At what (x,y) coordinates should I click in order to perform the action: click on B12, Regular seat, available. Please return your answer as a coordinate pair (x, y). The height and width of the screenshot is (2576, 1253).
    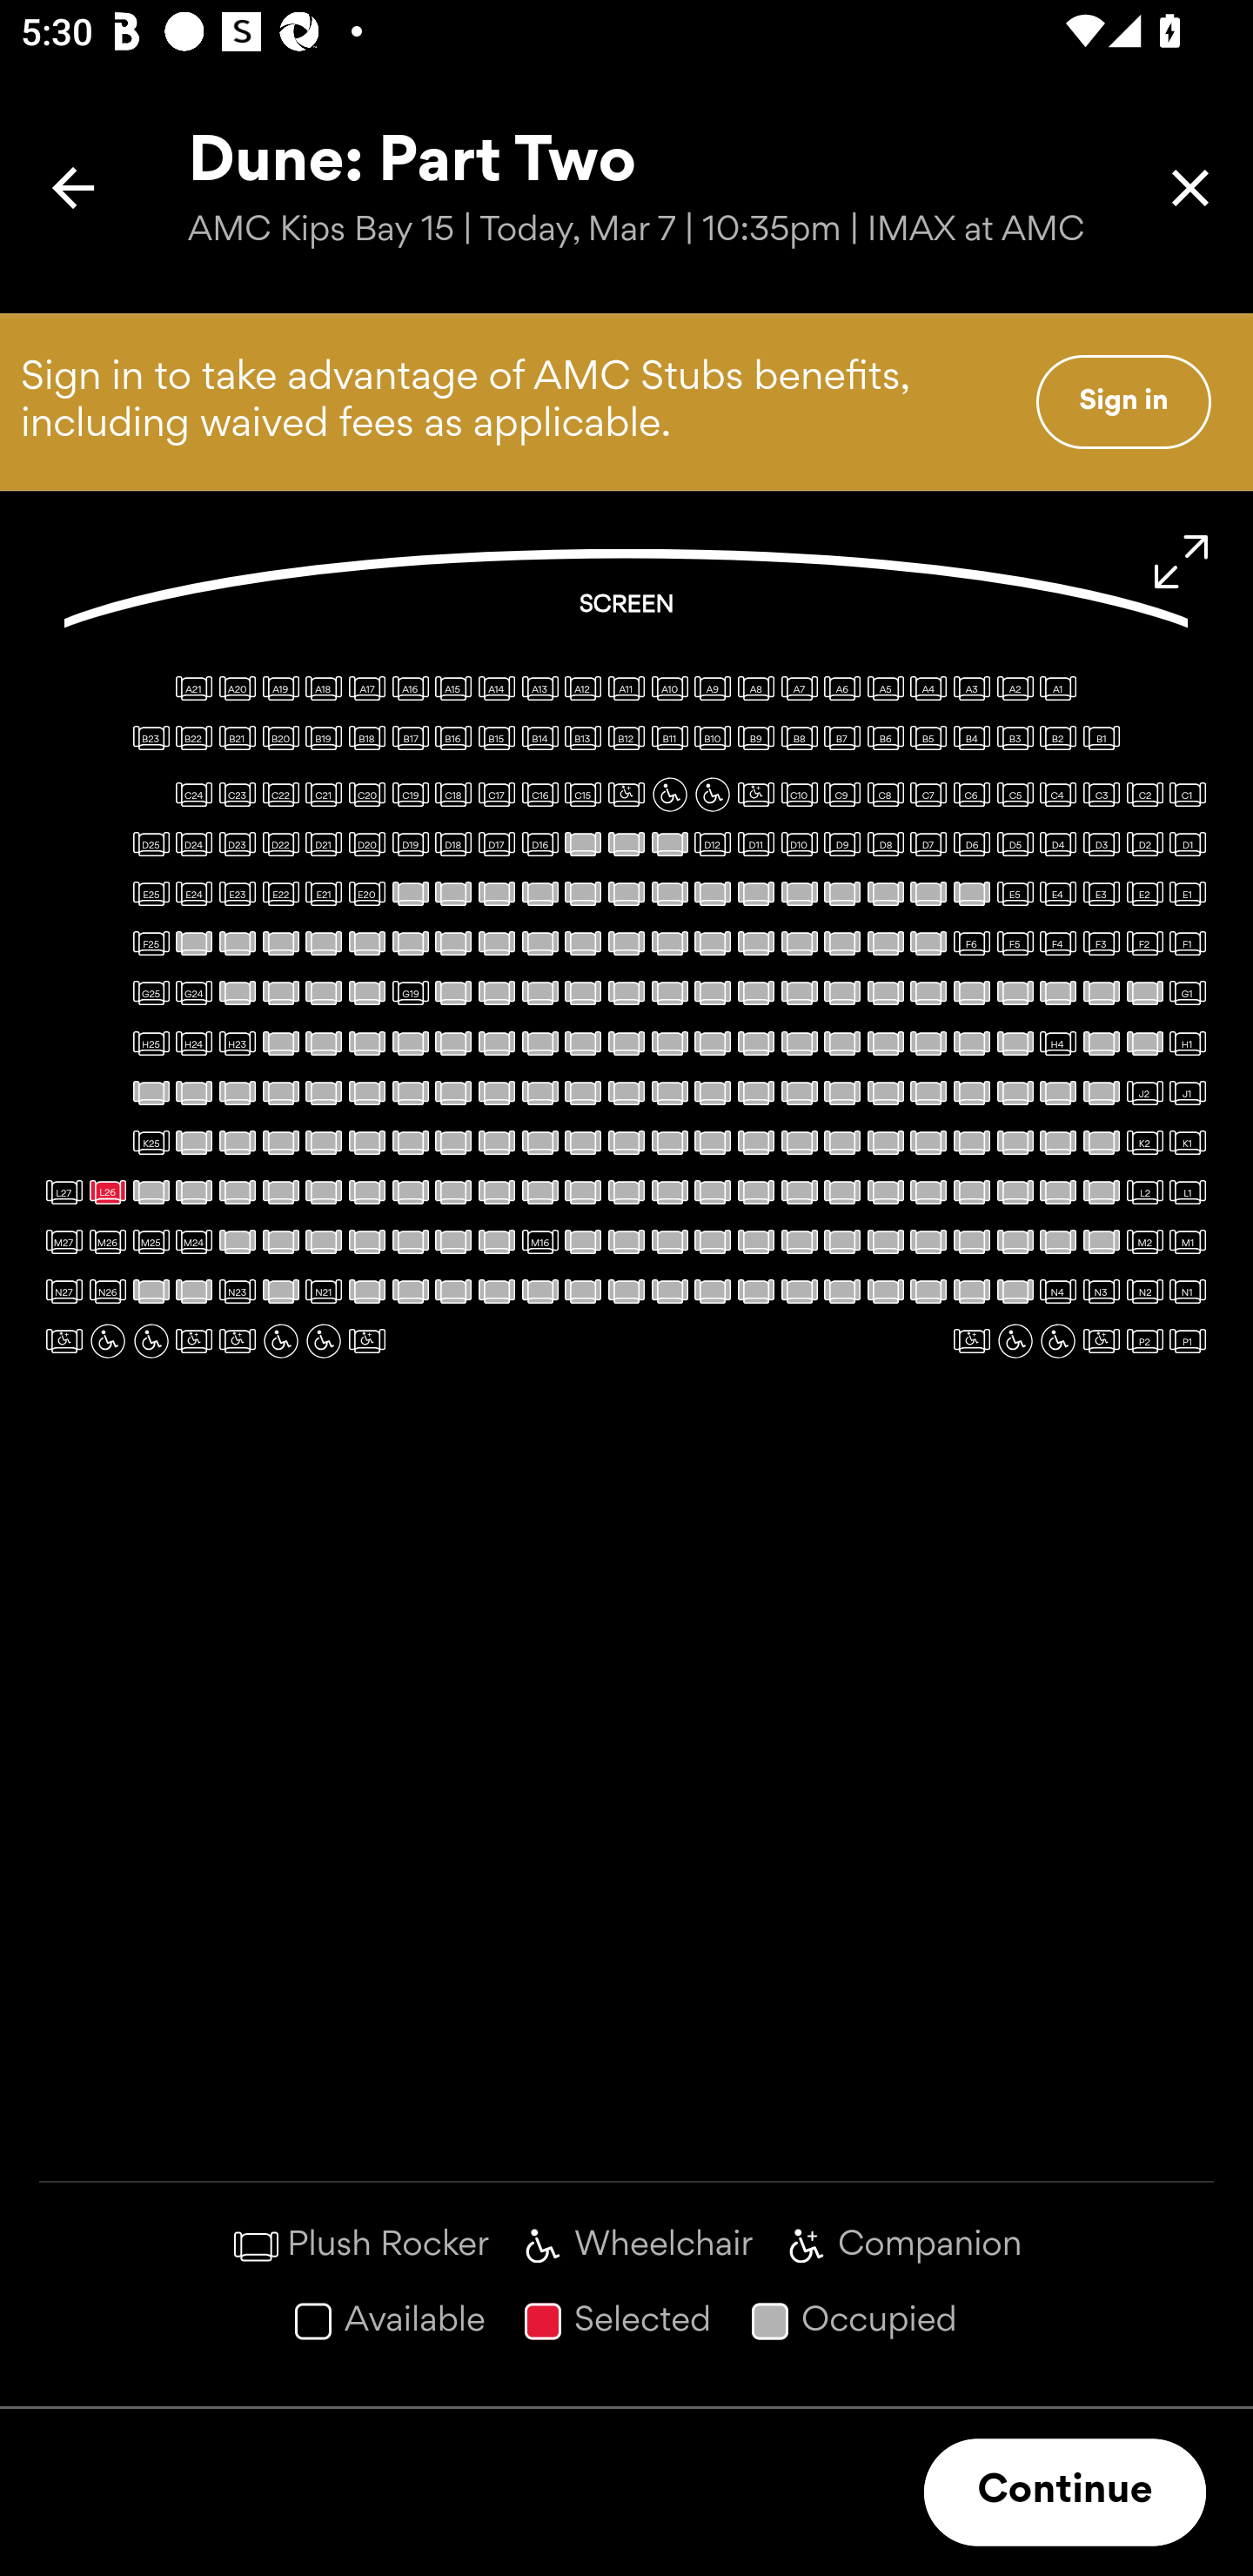
    Looking at the image, I should click on (626, 738).